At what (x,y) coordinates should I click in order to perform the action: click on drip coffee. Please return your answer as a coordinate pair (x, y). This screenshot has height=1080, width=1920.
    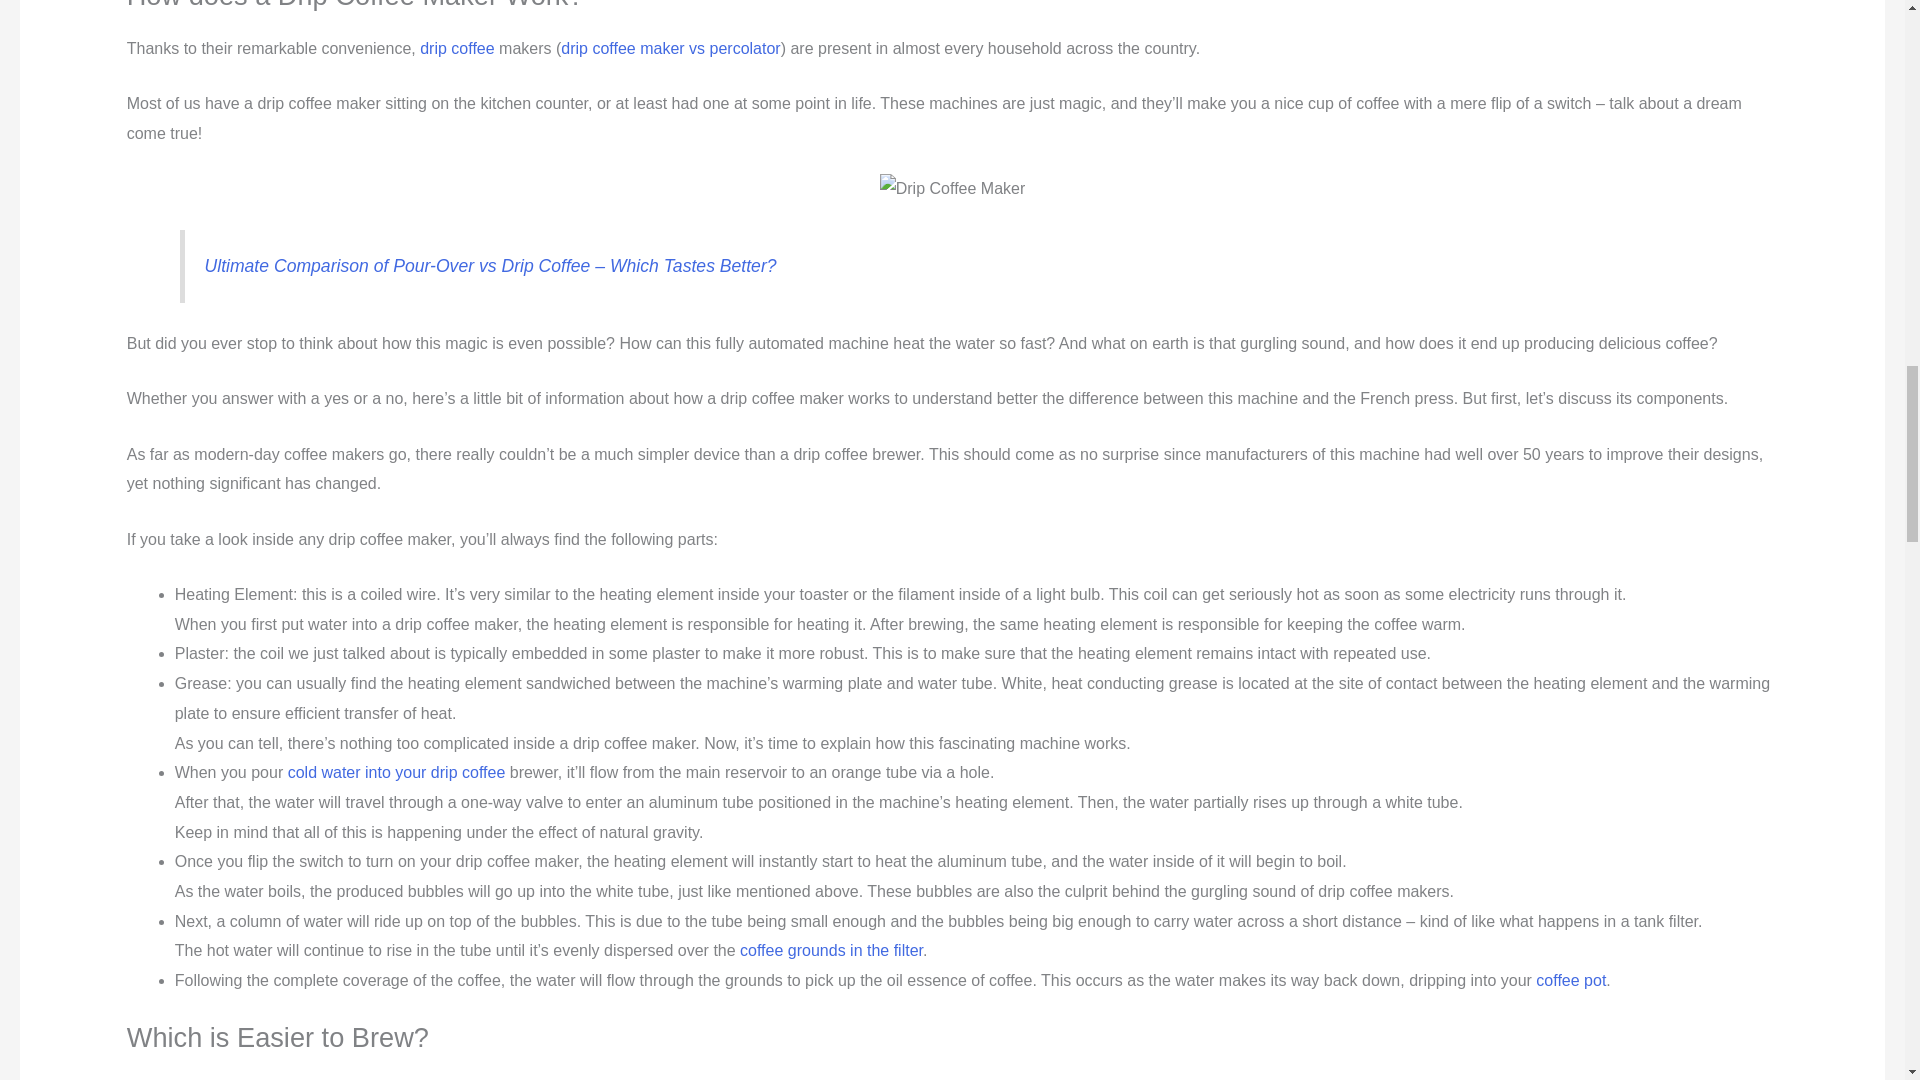
    Looking at the image, I should click on (456, 48).